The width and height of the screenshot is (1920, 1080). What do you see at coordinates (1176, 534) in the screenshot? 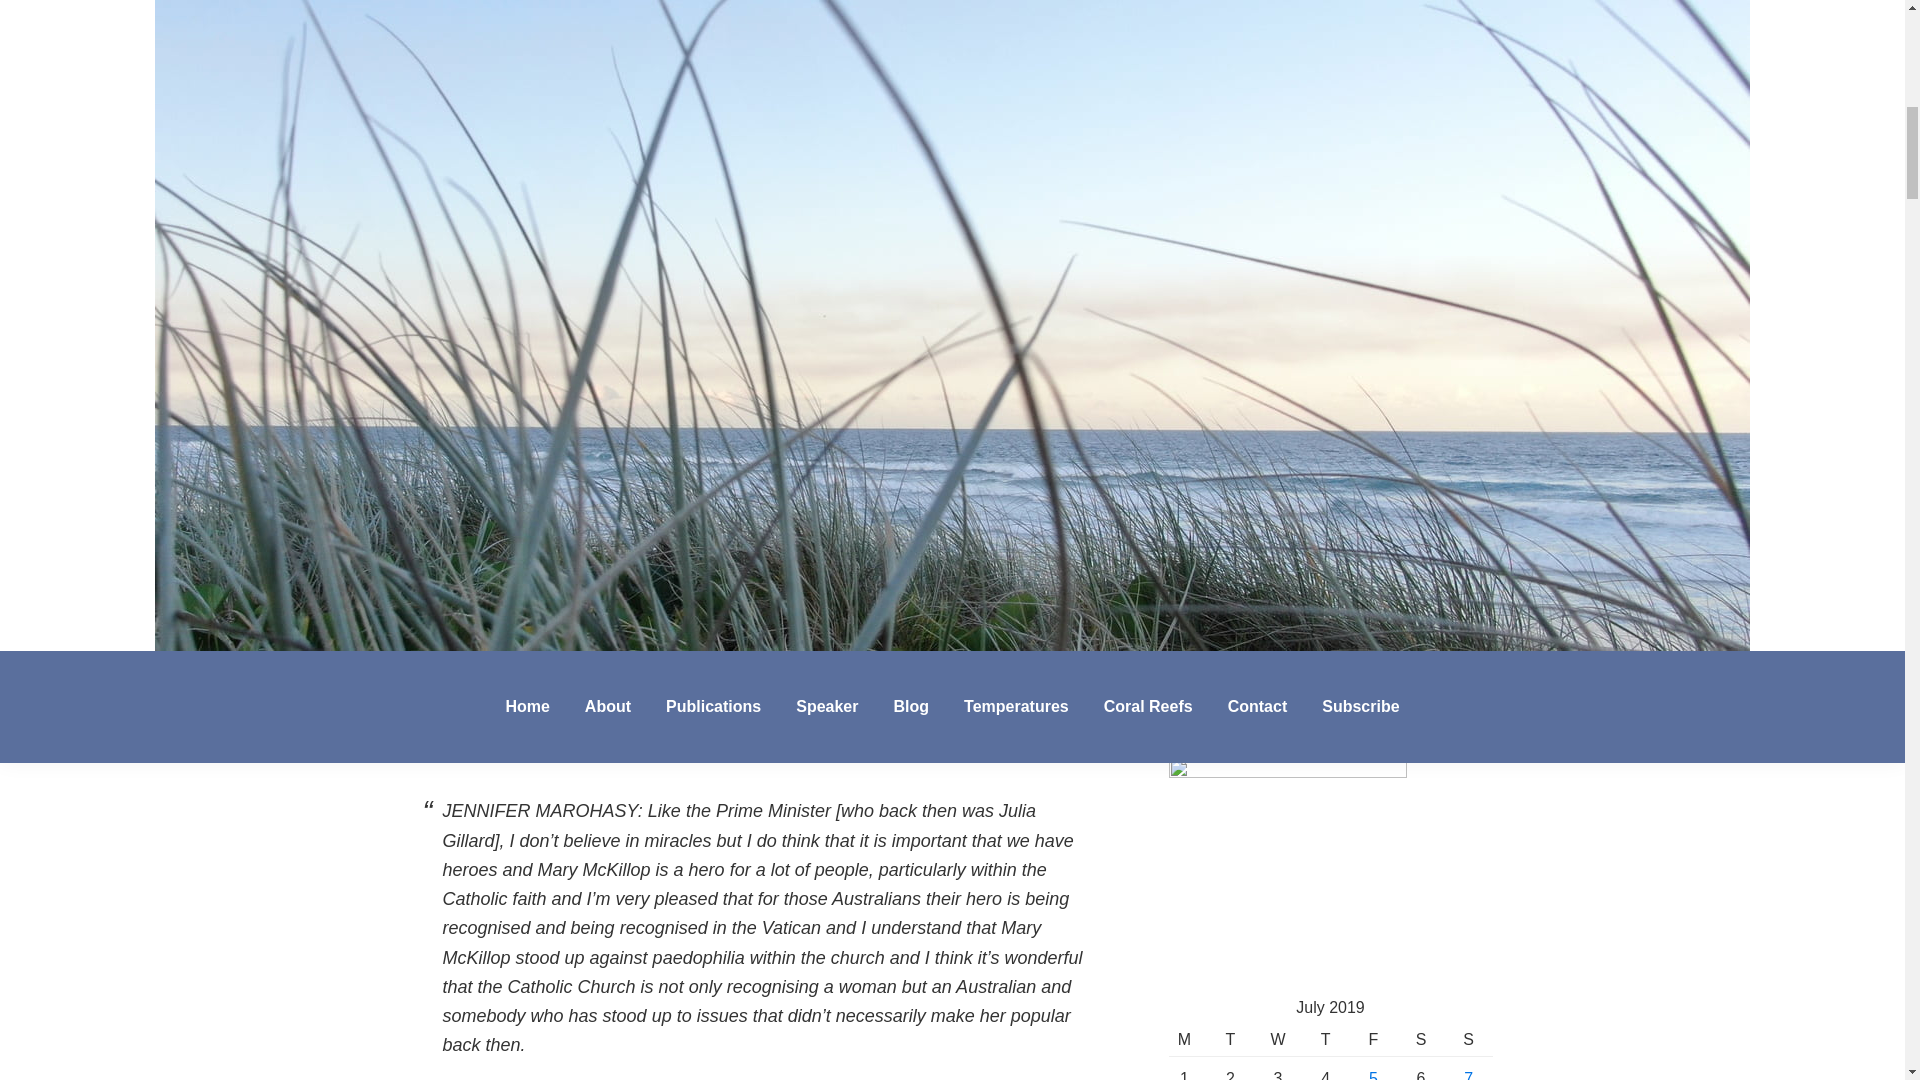
I see `Freedom of Speech News` at bounding box center [1176, 534].